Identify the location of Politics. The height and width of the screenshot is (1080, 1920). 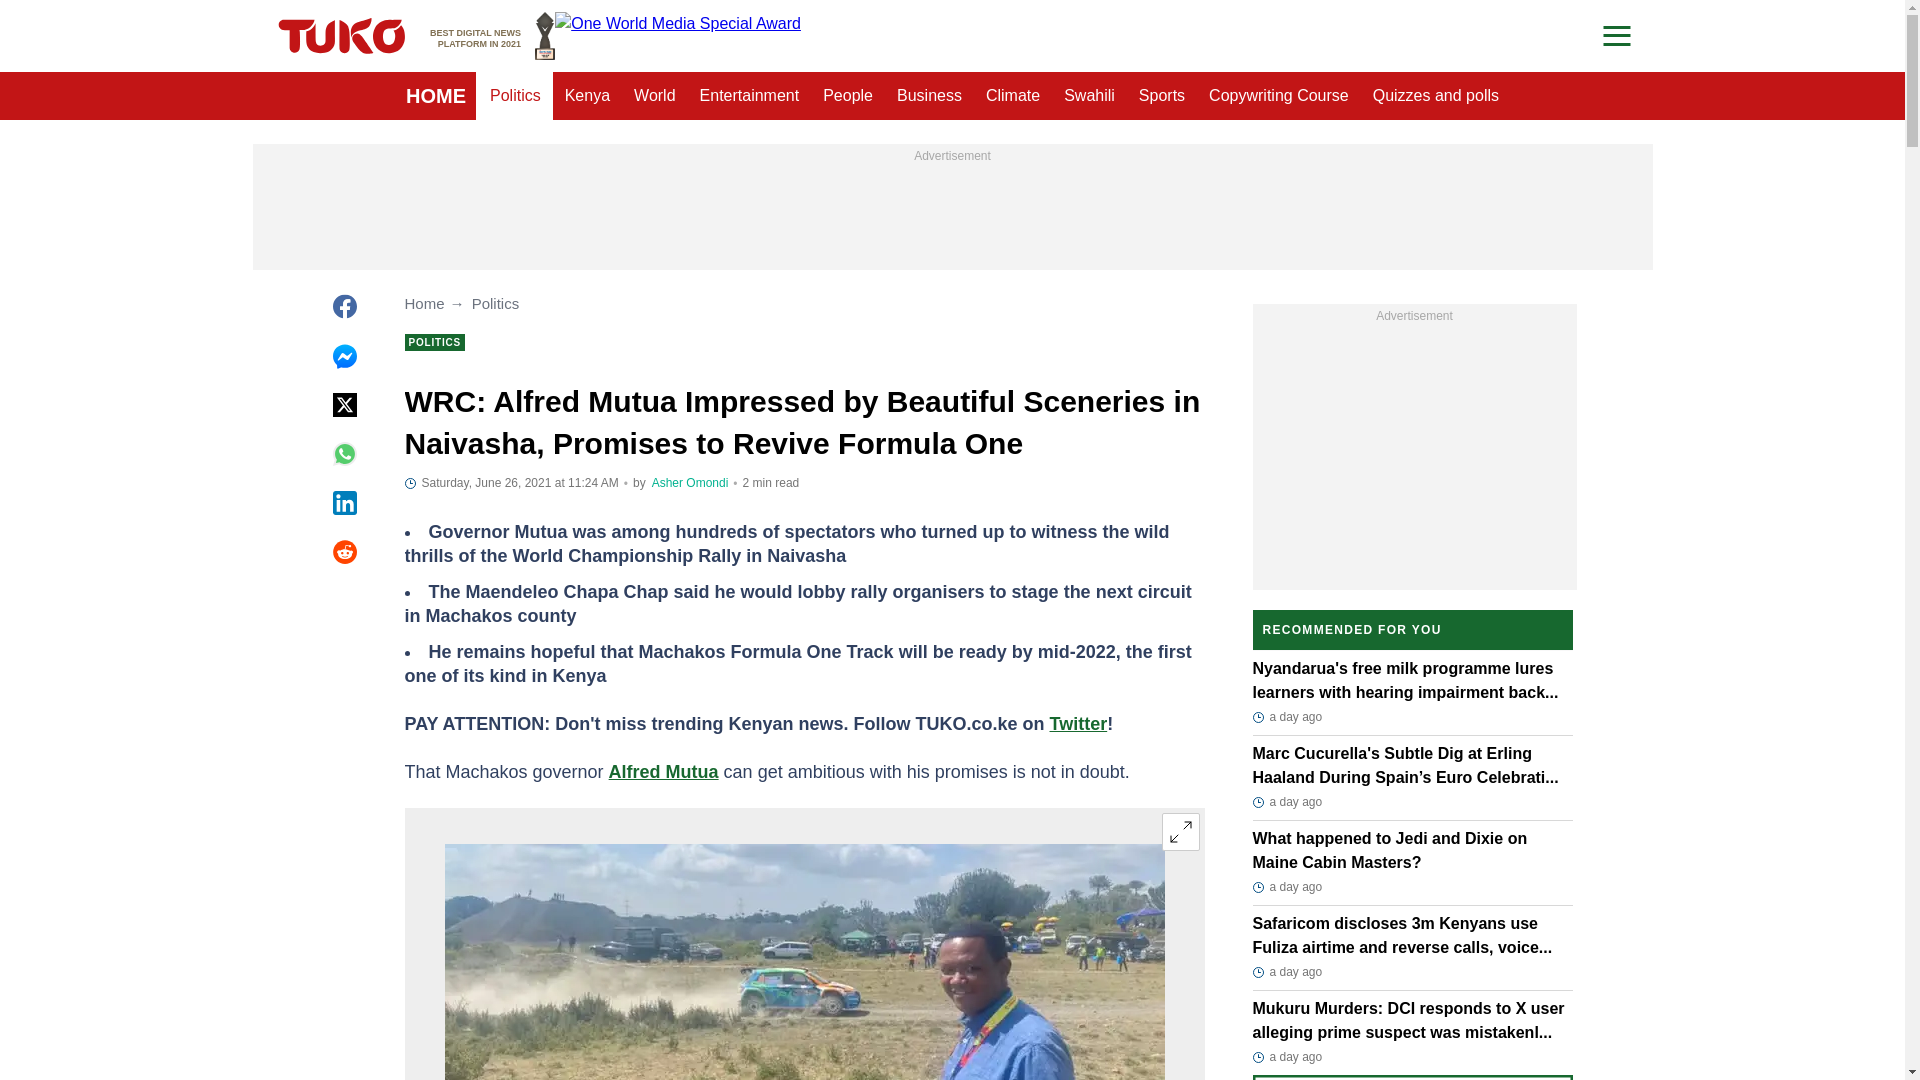
(1012, 96).